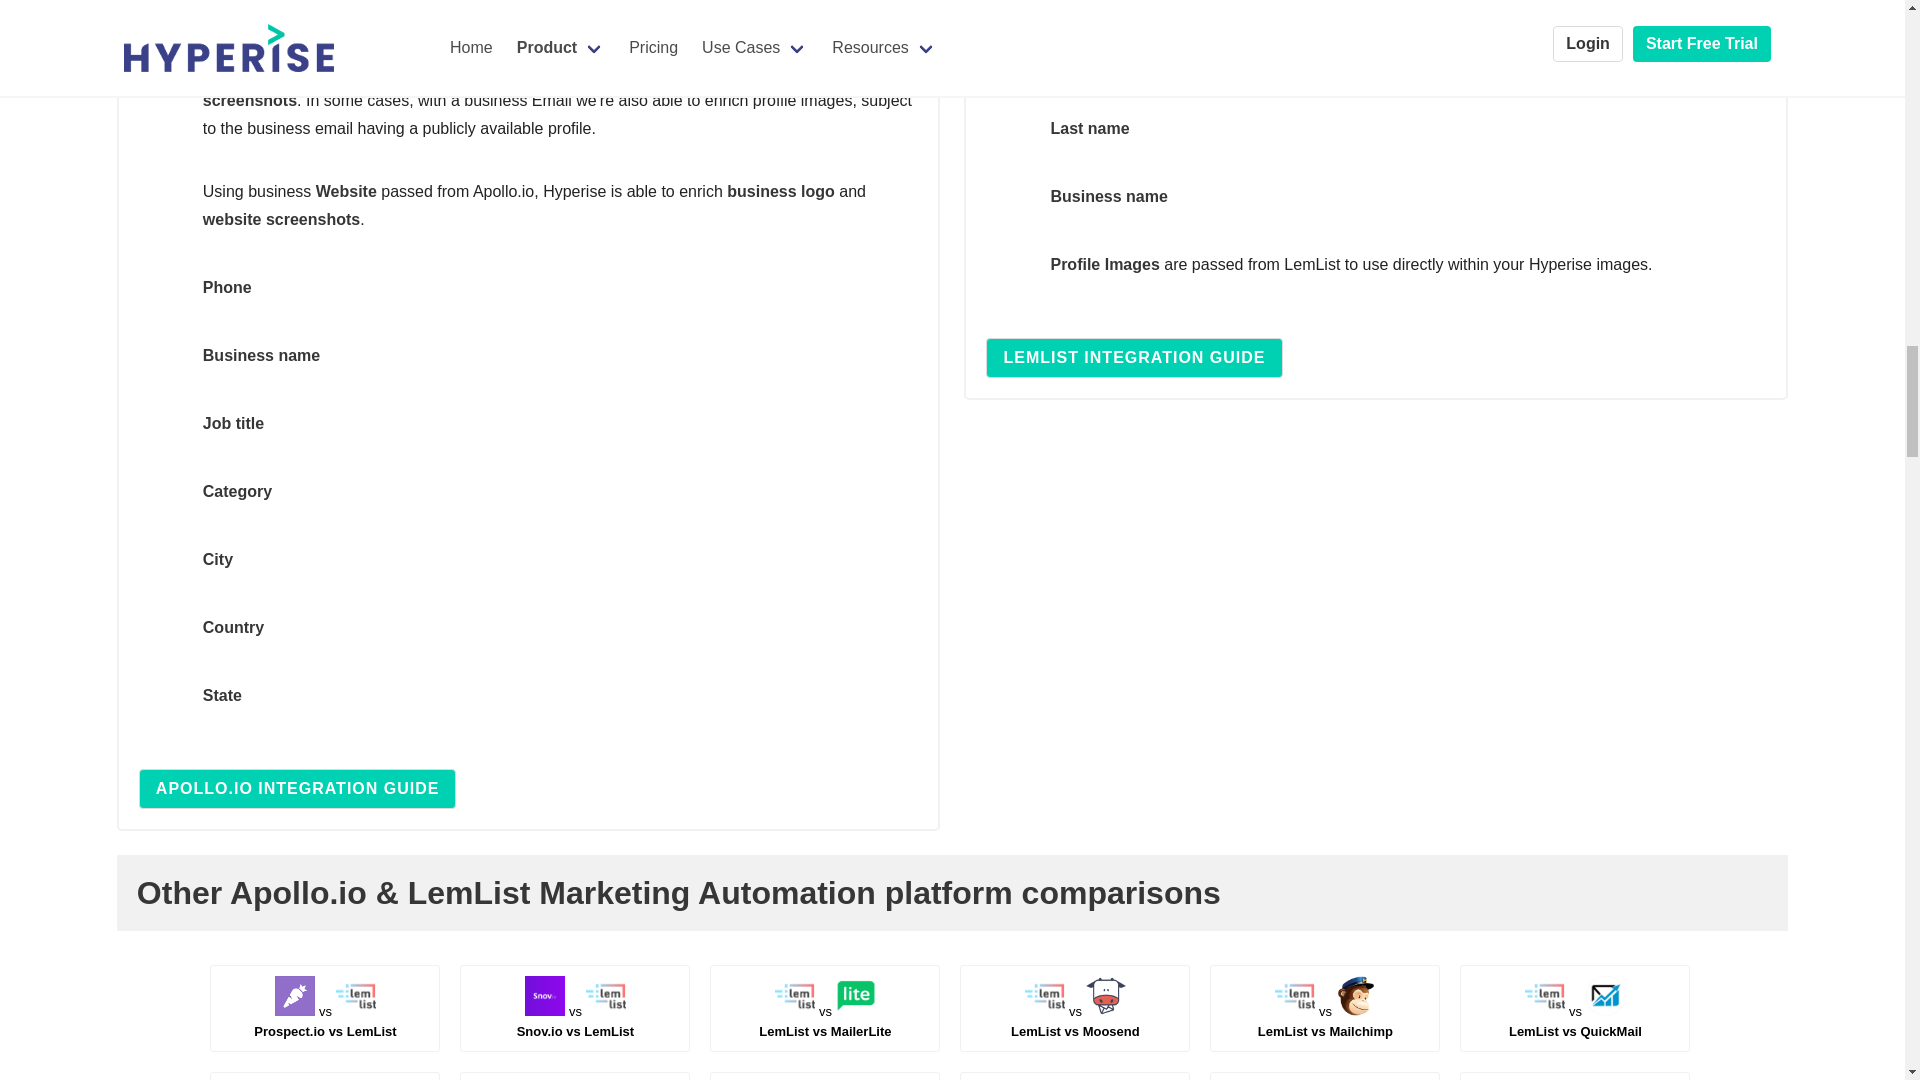 This screenshot has height=1080, width=1920. I want to click on LemList vs Moosend, so click(1575, 1021).